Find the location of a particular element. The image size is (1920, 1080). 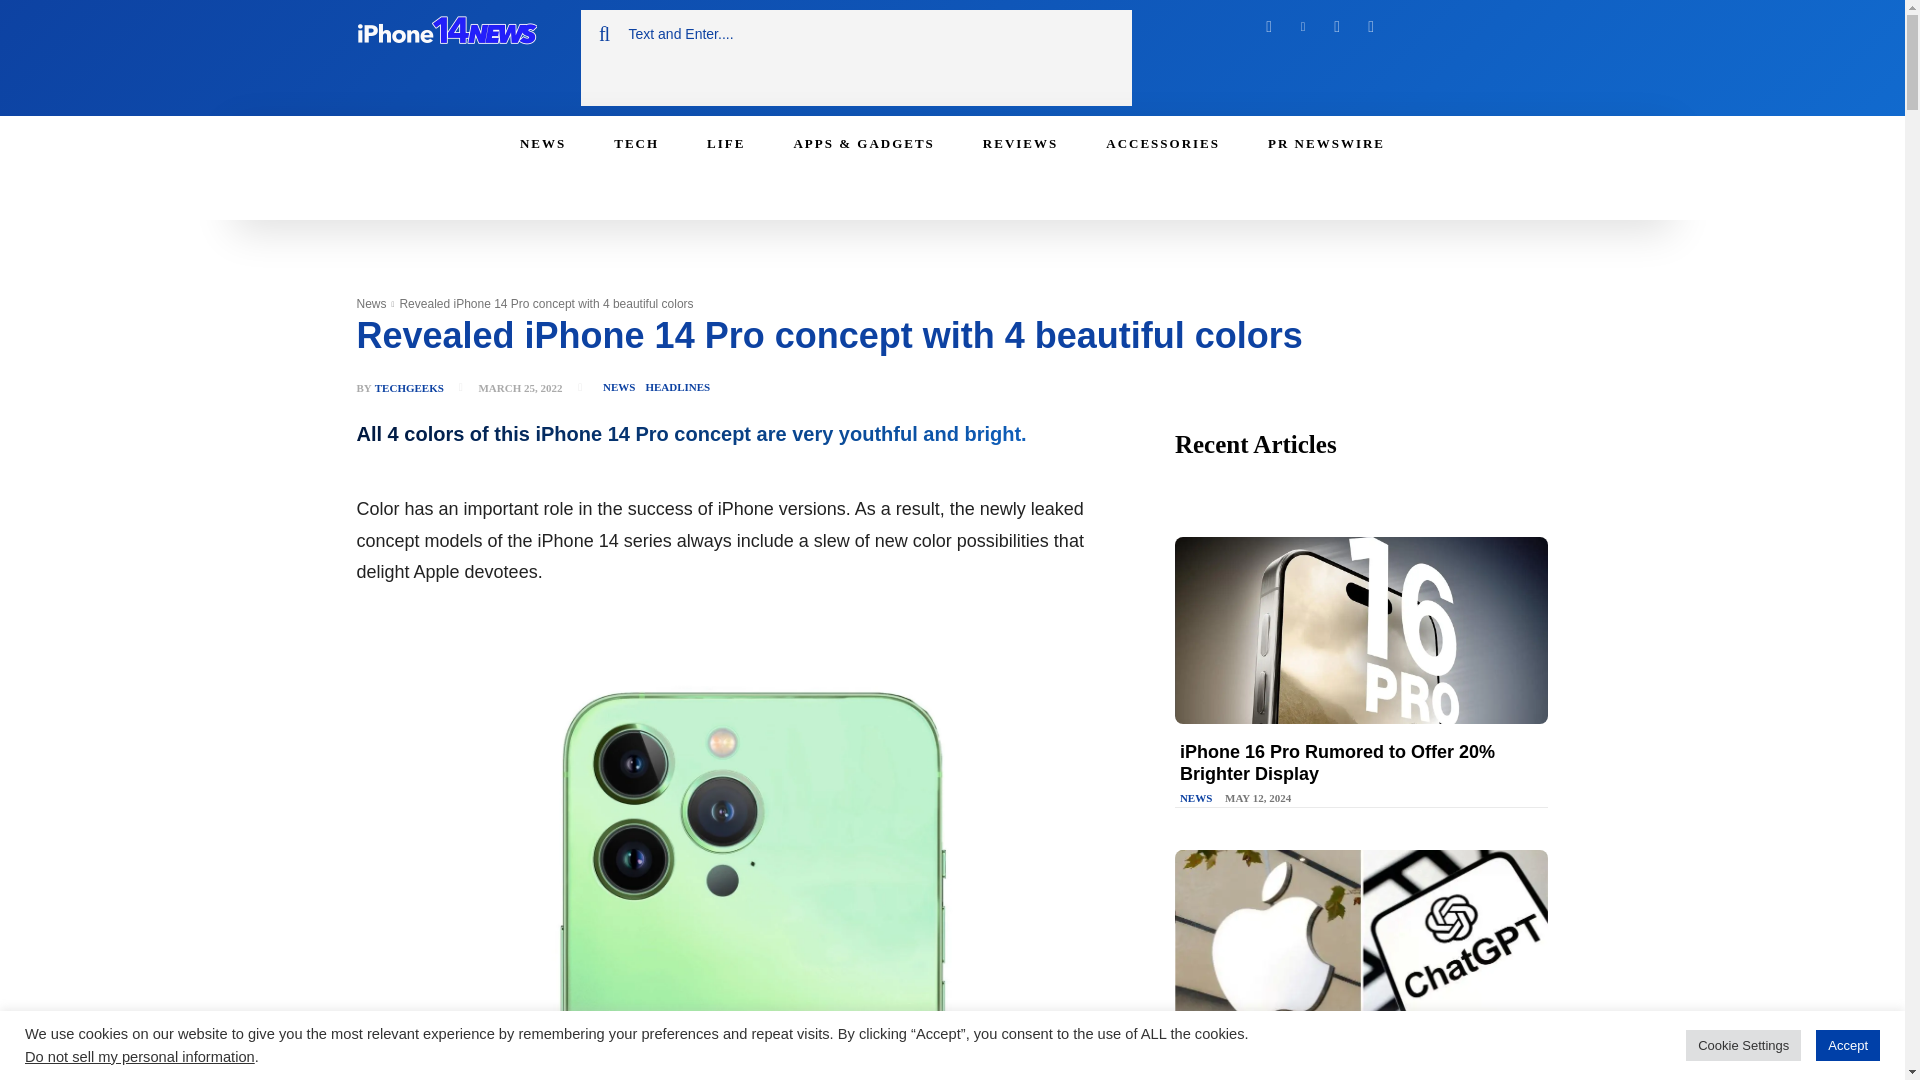

Text and Enter.... is located at coordinates (854, 34).